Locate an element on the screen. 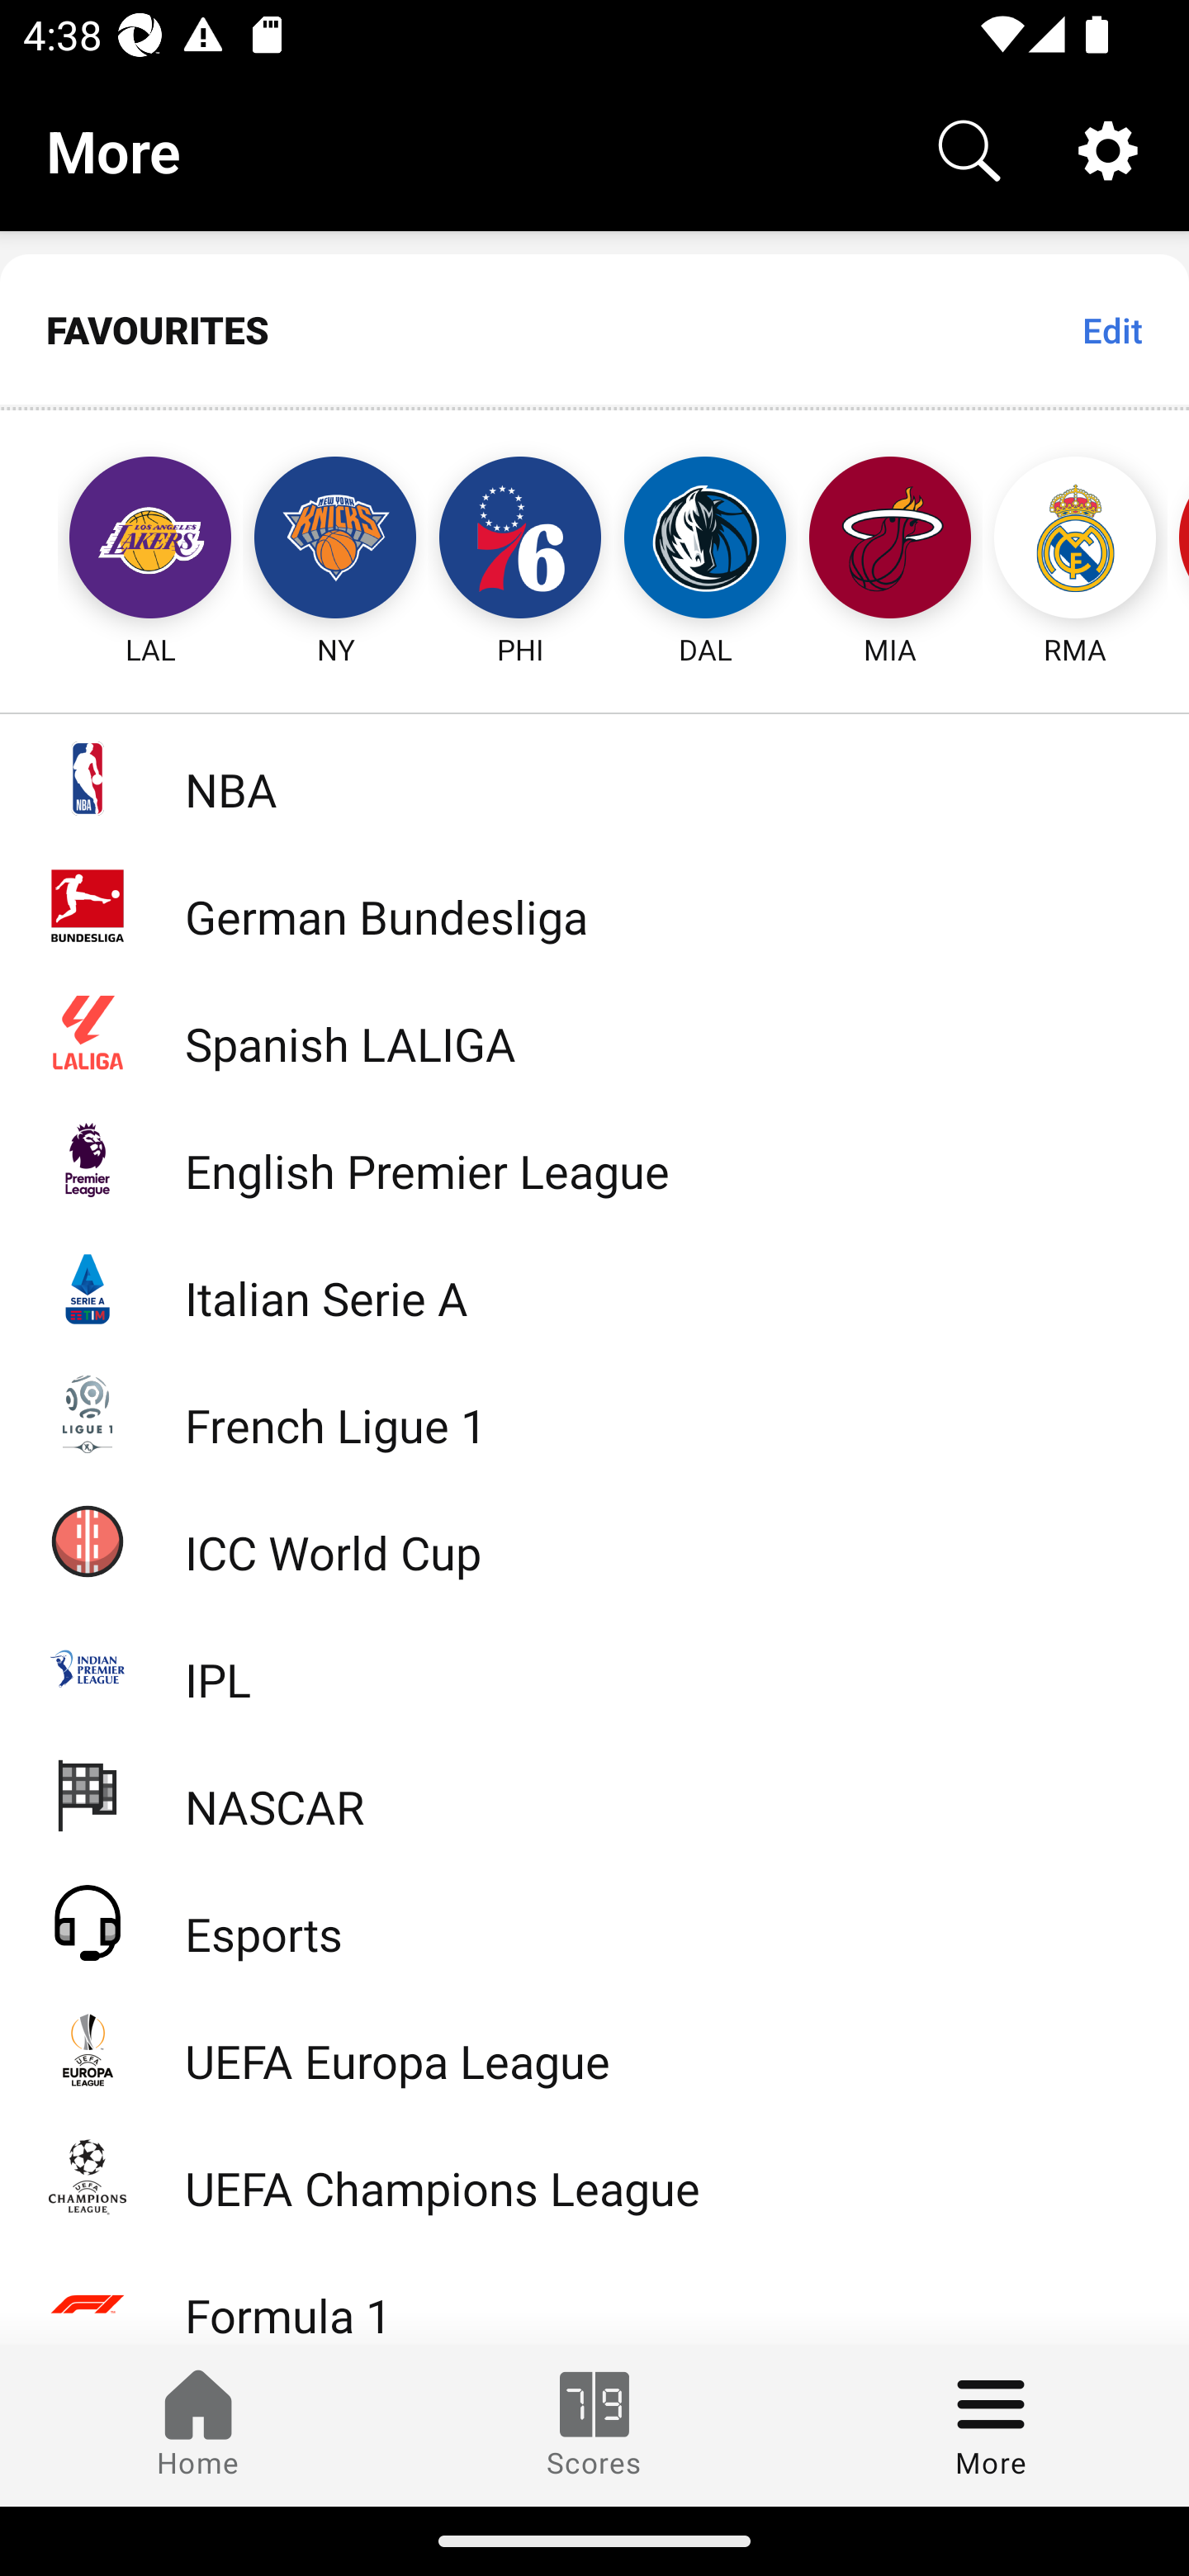 The image size is (1189, 2576). IPL is located at coordinates (594, 1668).